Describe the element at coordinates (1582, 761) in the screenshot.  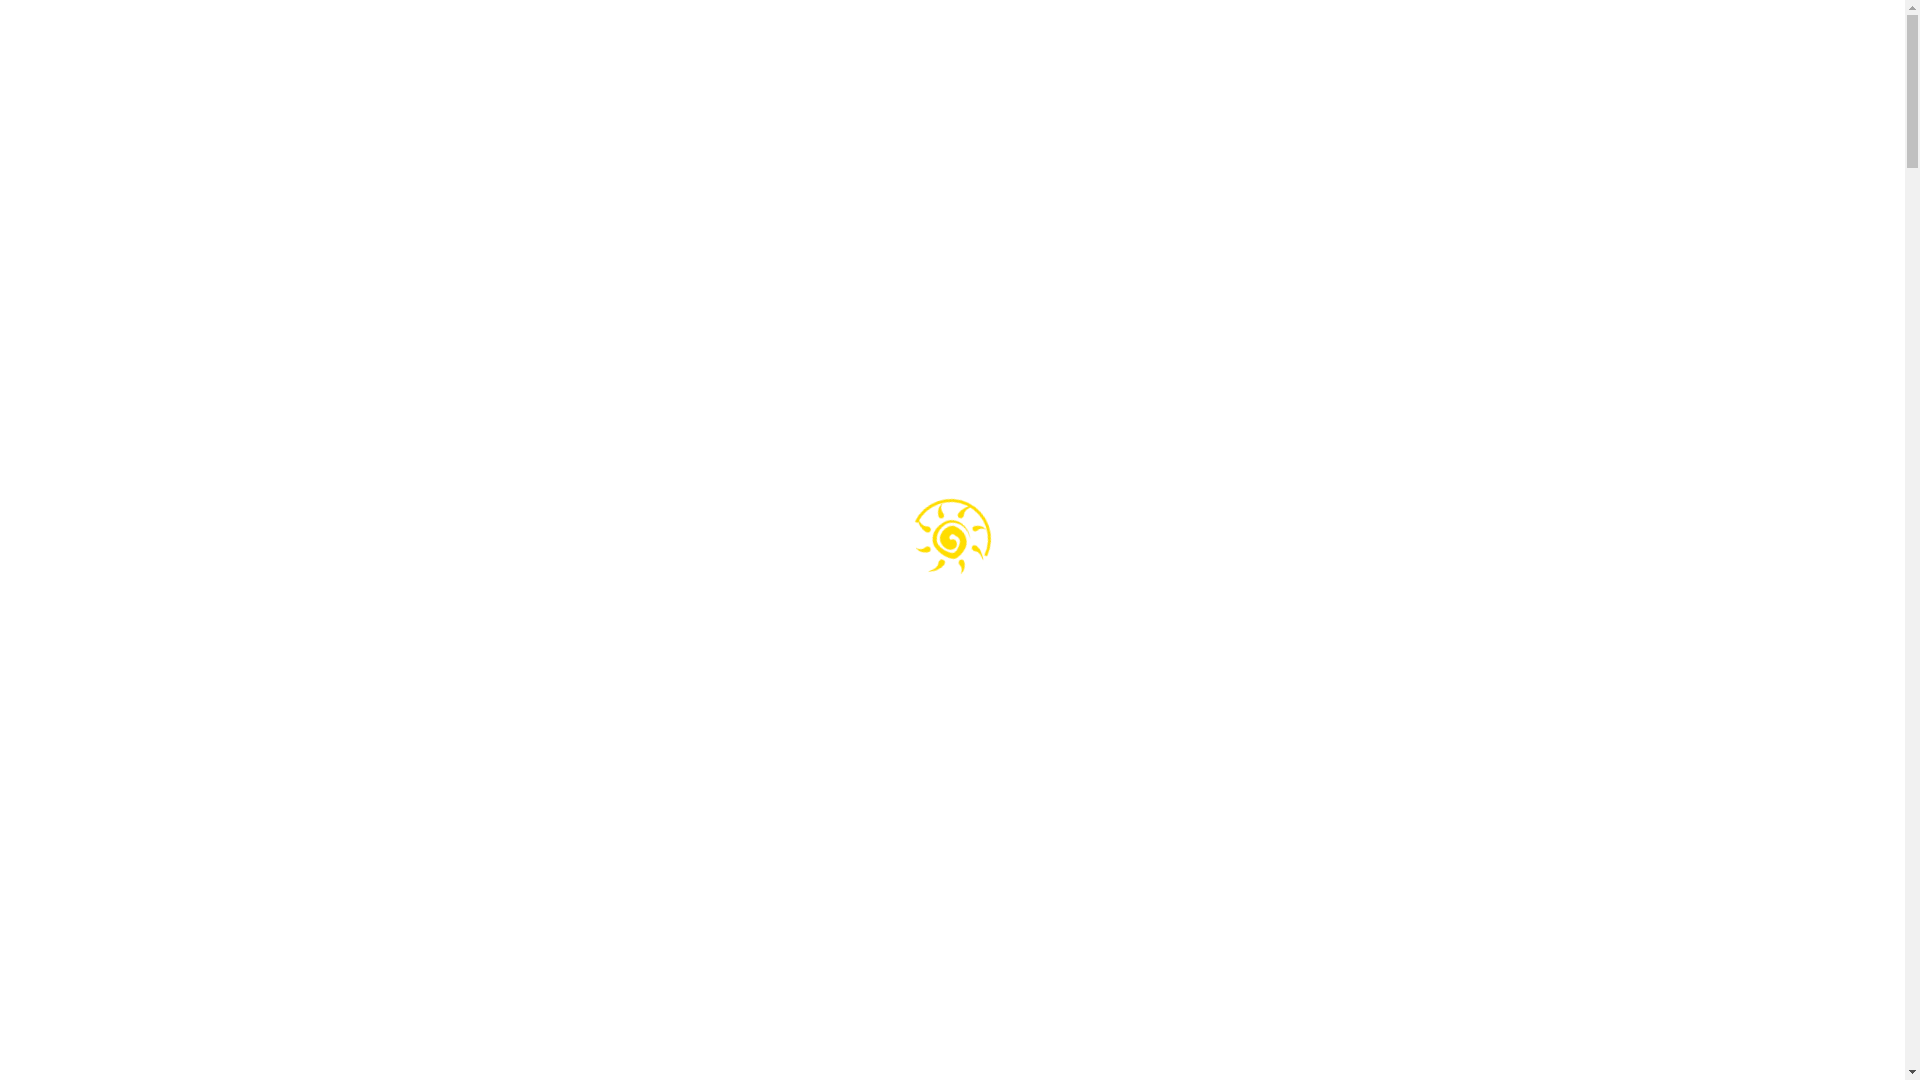
I see `offerlock` at that location.